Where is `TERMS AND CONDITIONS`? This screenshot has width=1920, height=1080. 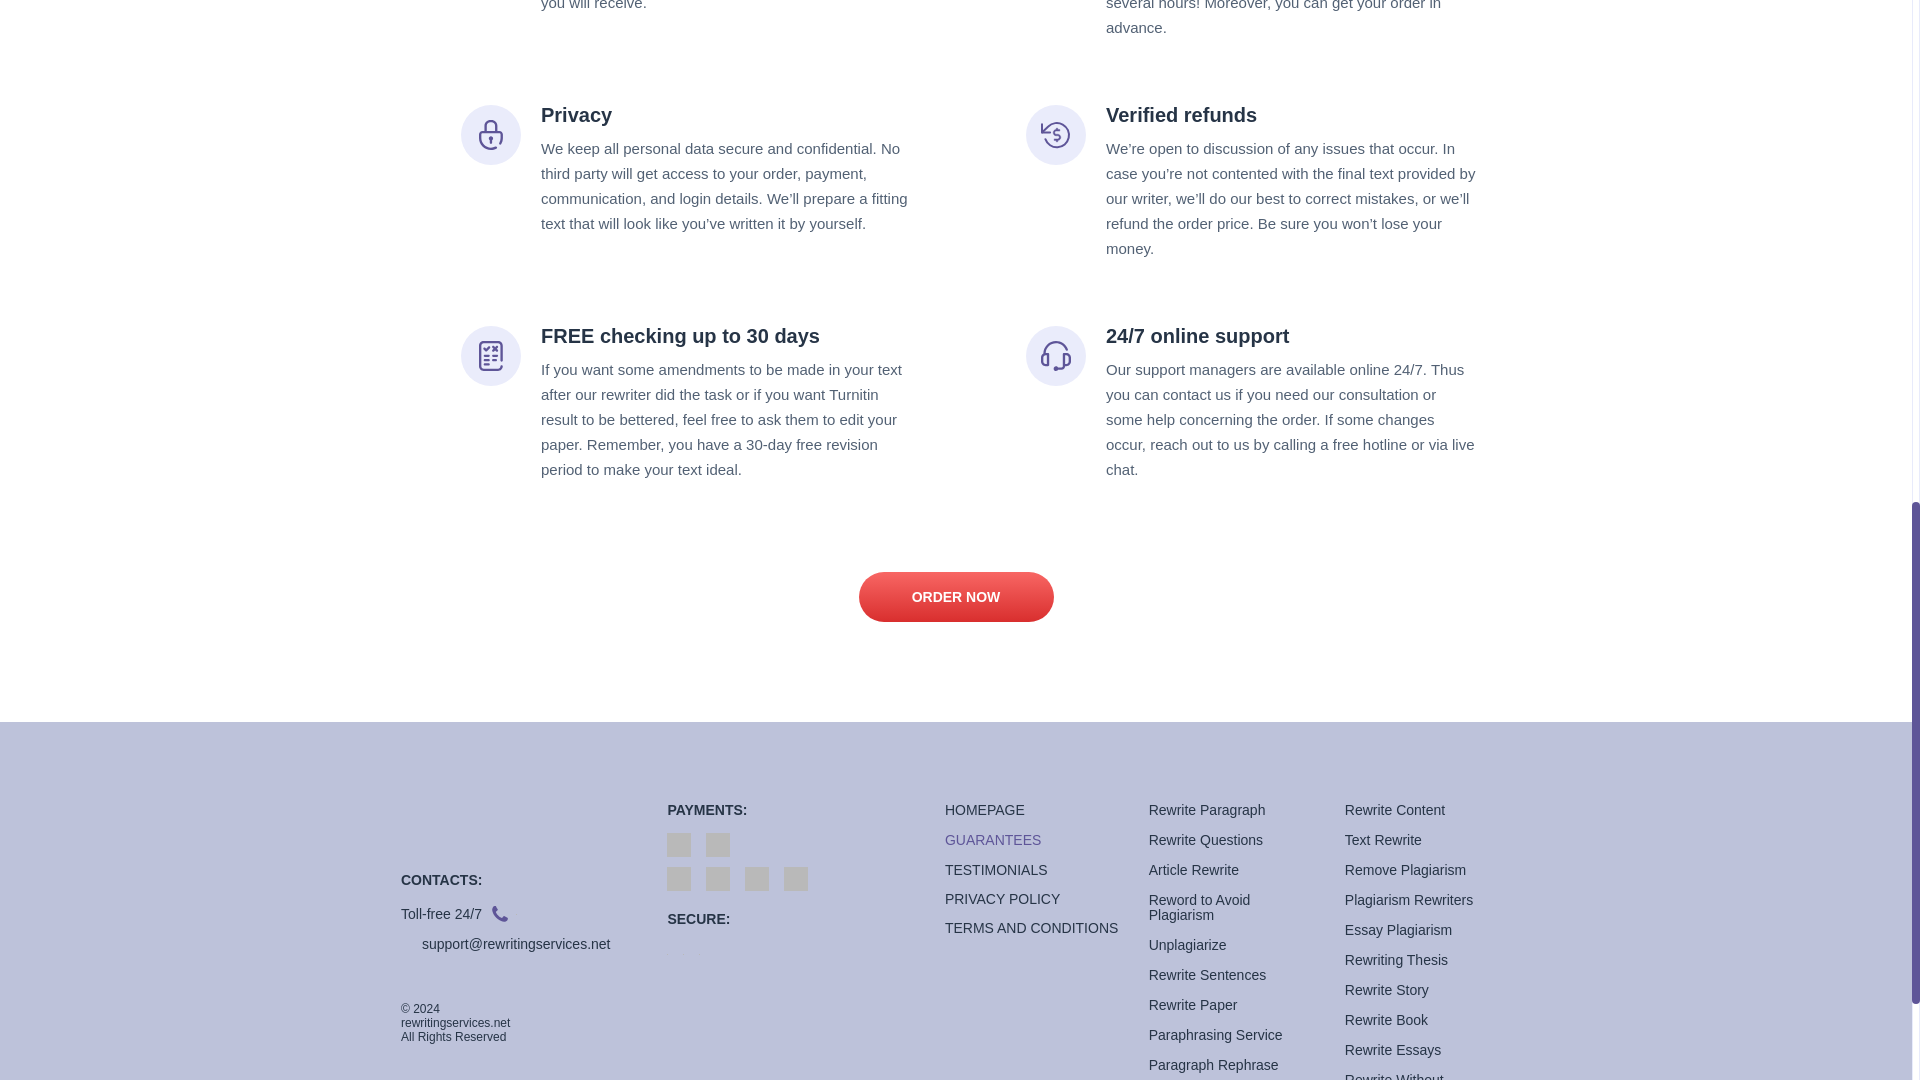
TERMS AND CONDITIONS is located at coordinates (1030, 928).